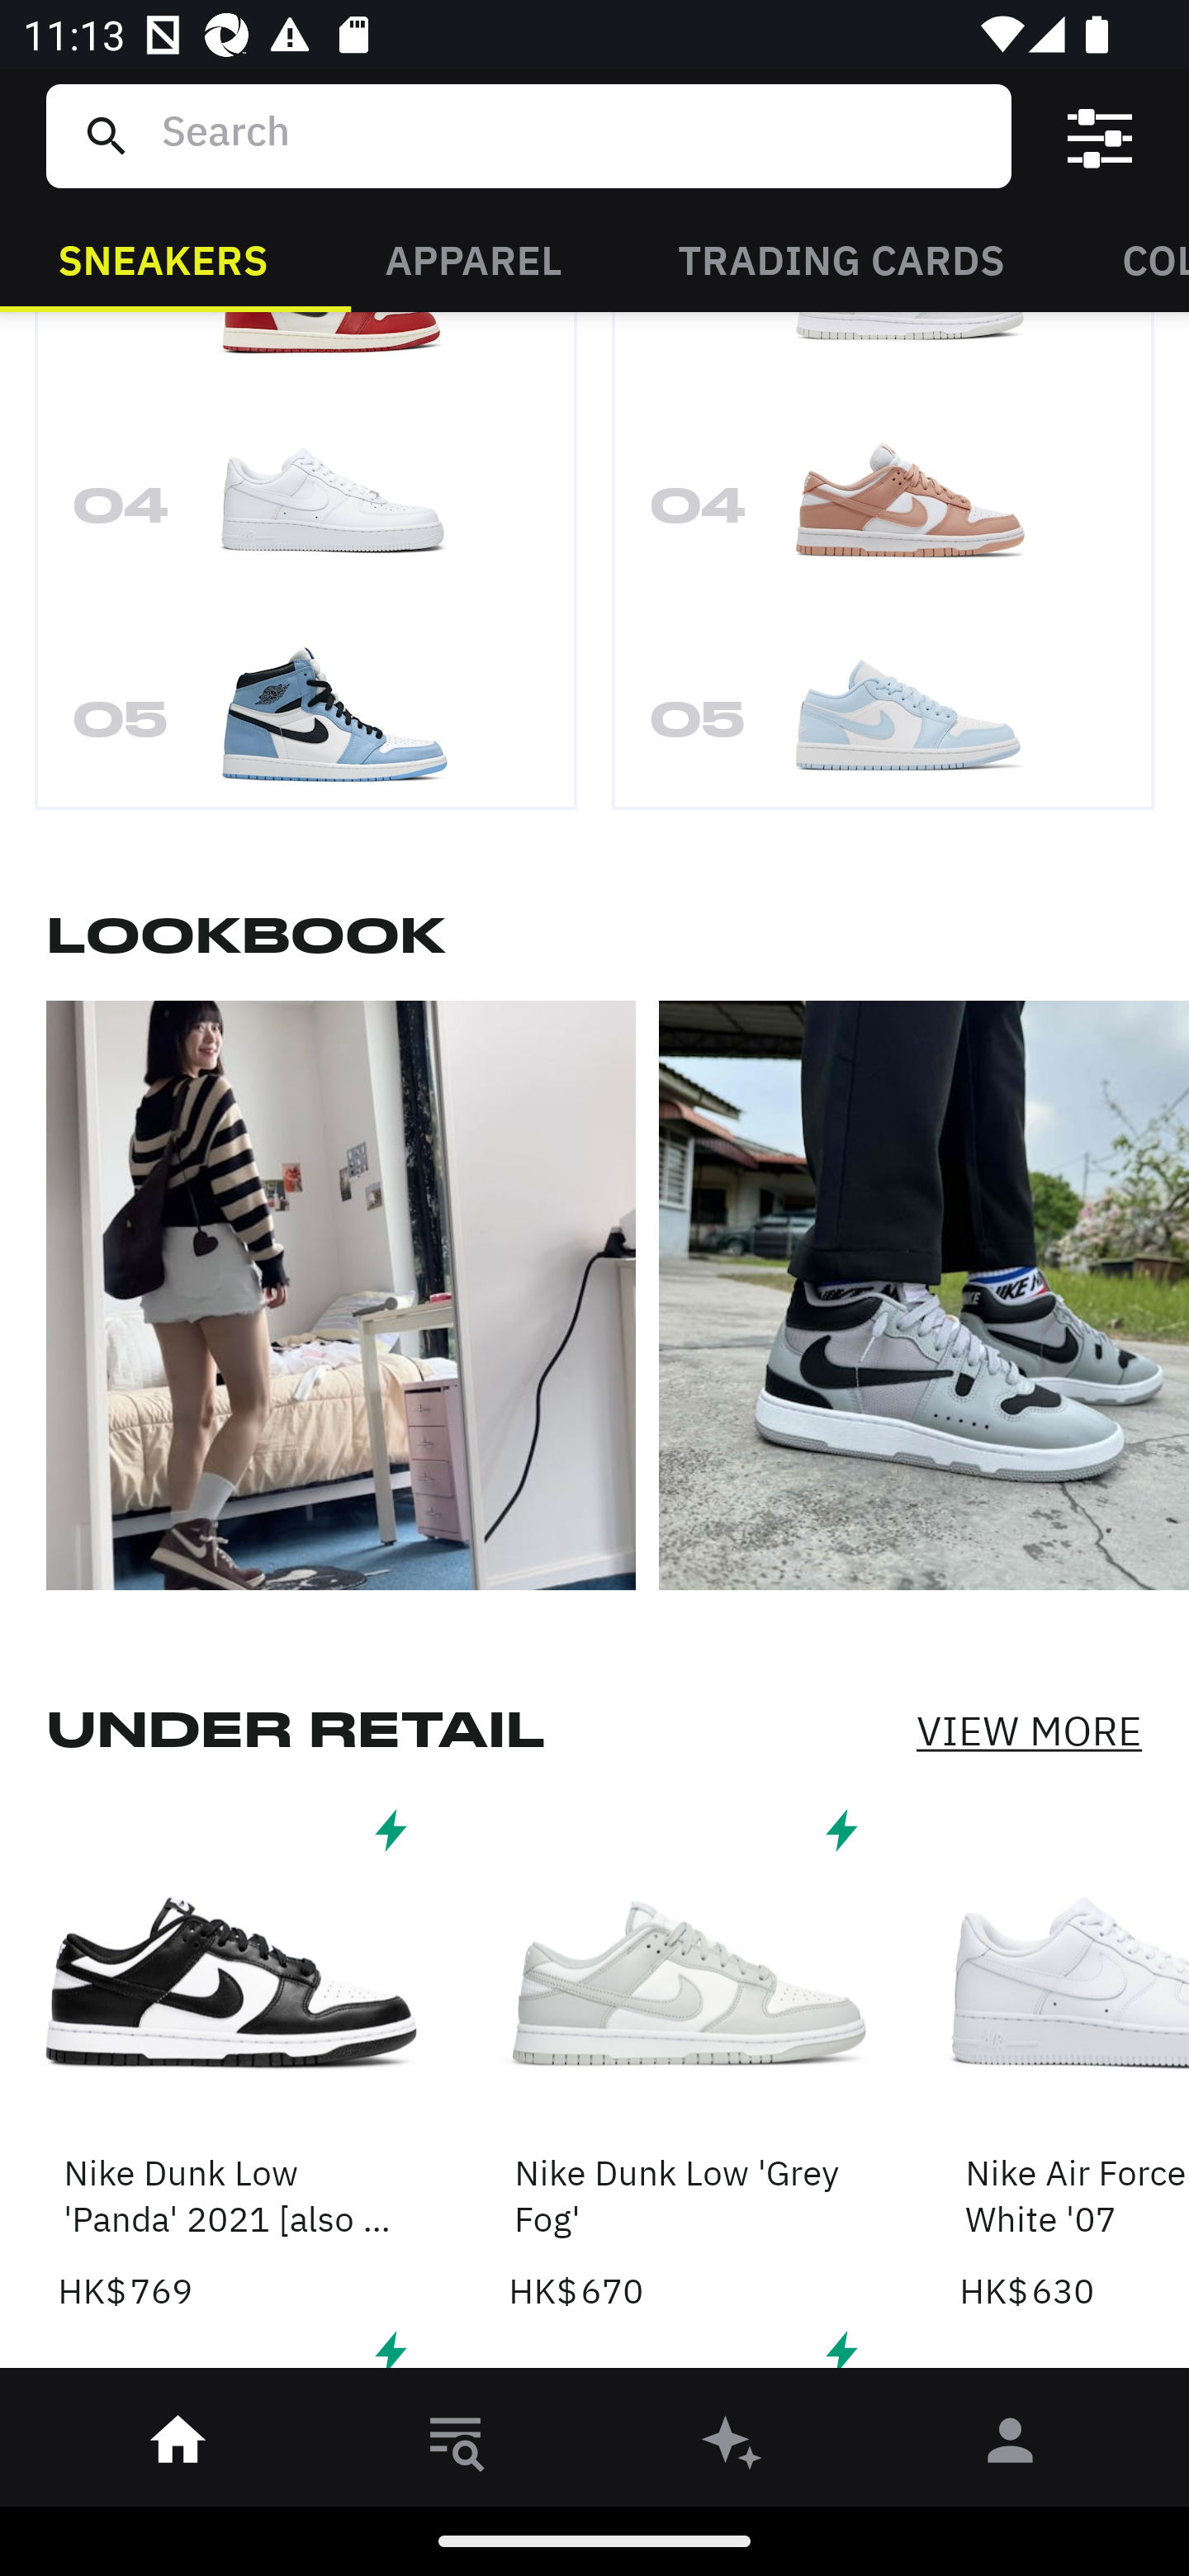 The width and height of the screenshot is (1189, 2576). I want to click on 05, so click(883, 715).